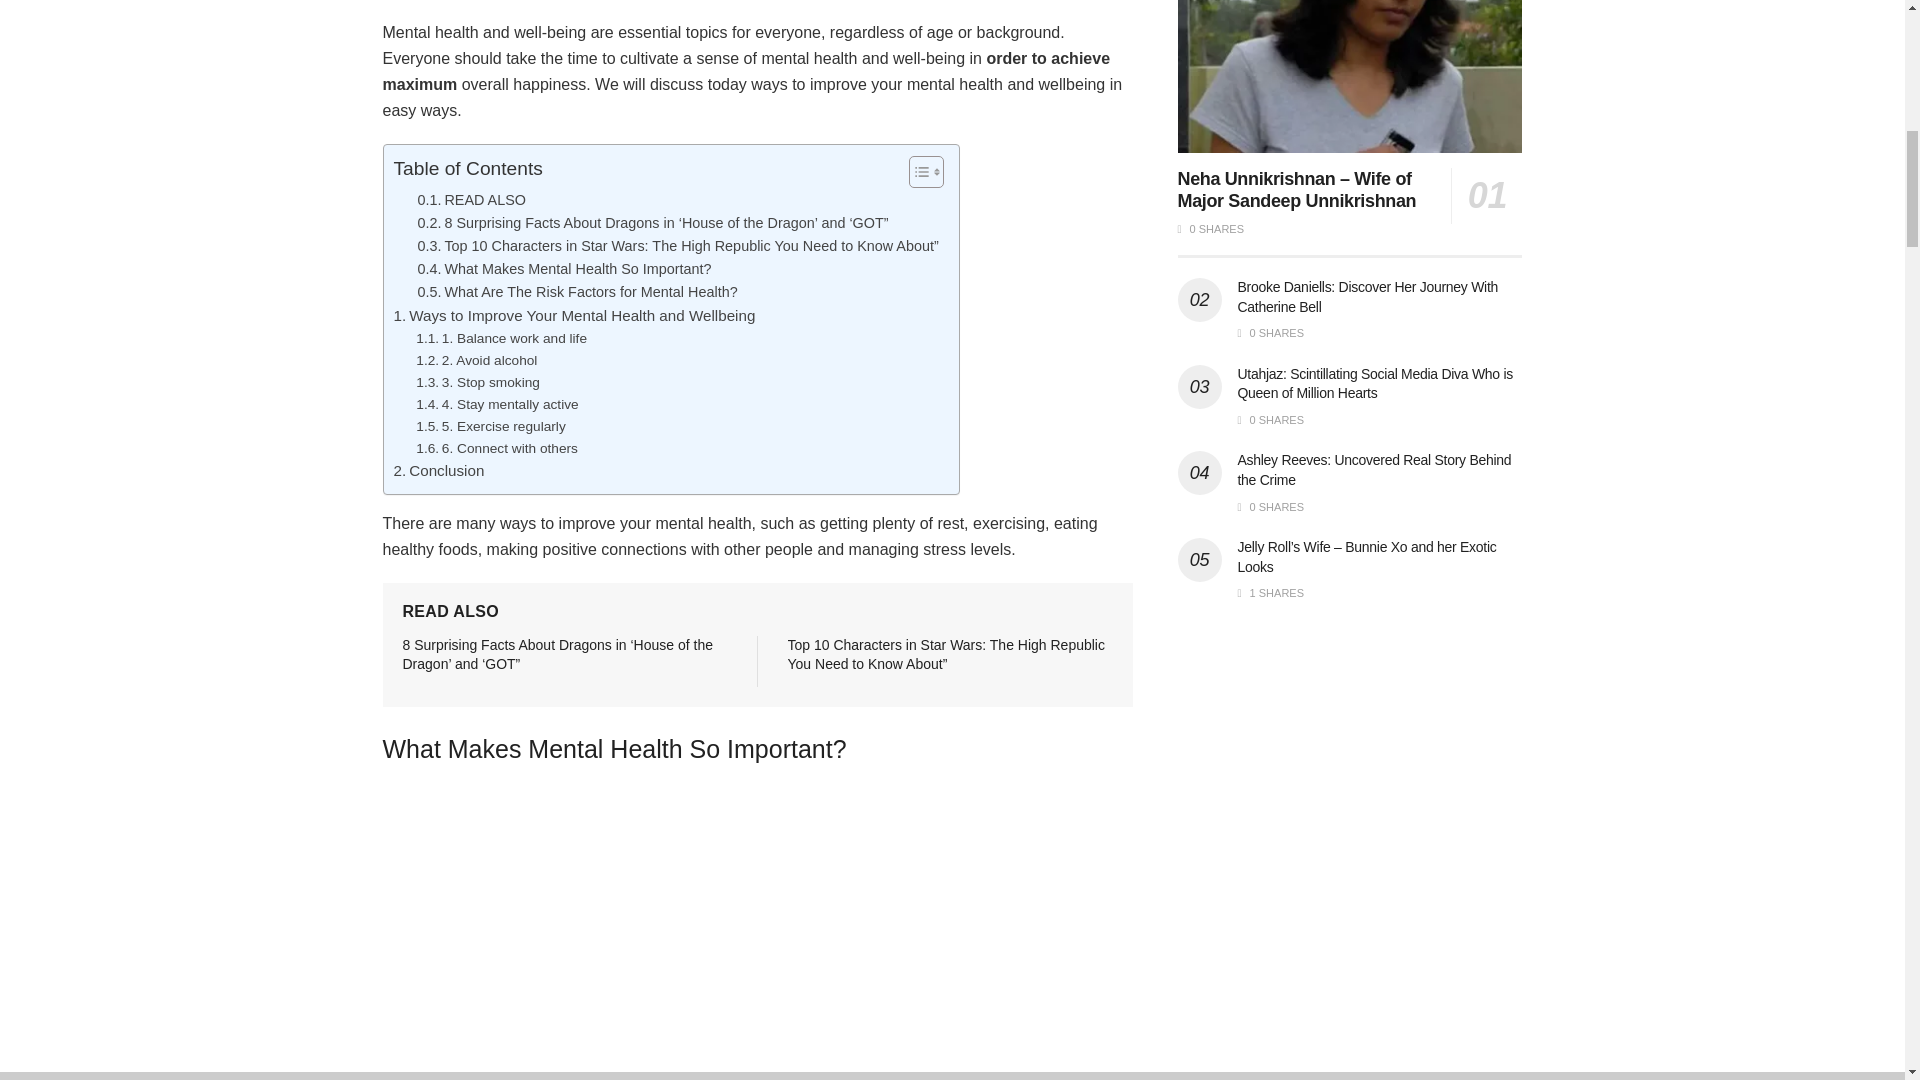 The height and width of the screenshot is (1080, 1920). I want to click on 4. Stay mentally active, so click(496, 404).